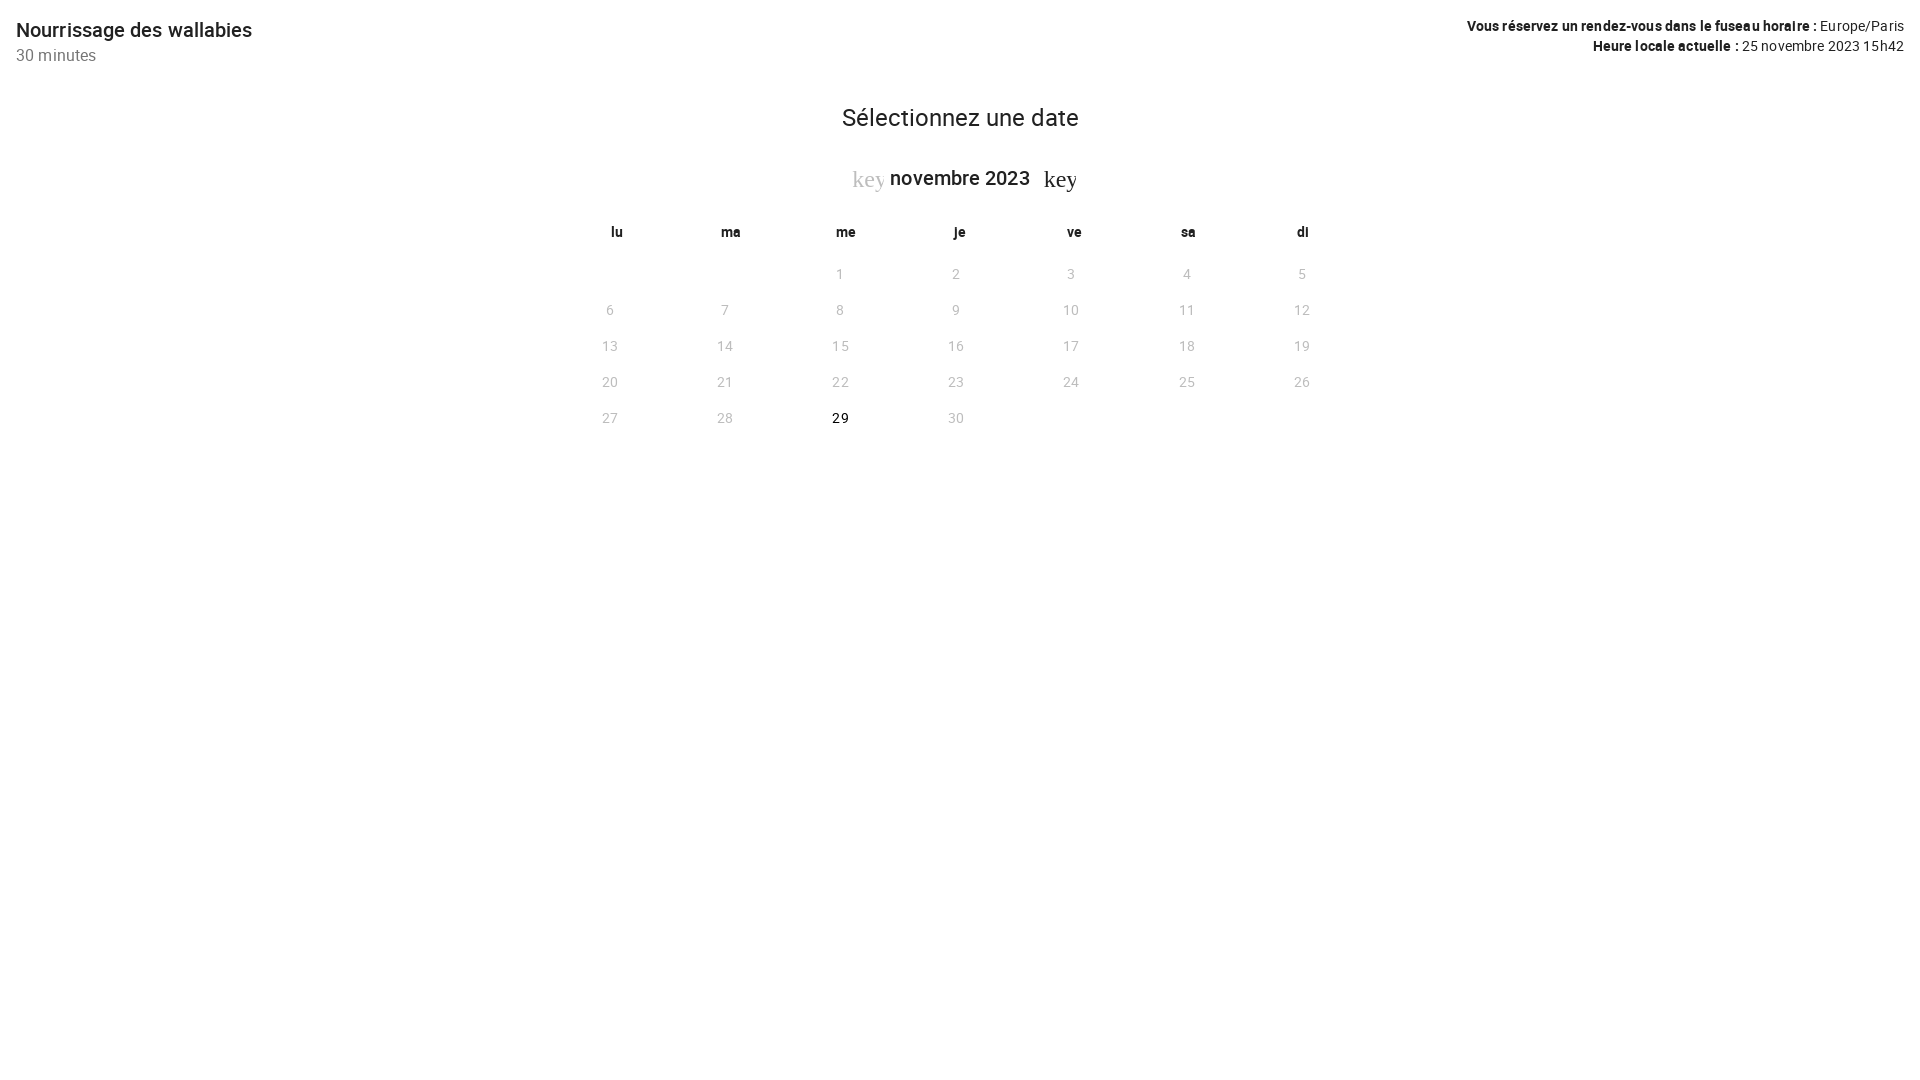  What do you see at coordinates (1071, 382) in the screenshot?
I see `24` at bounding box center [1071, 382].